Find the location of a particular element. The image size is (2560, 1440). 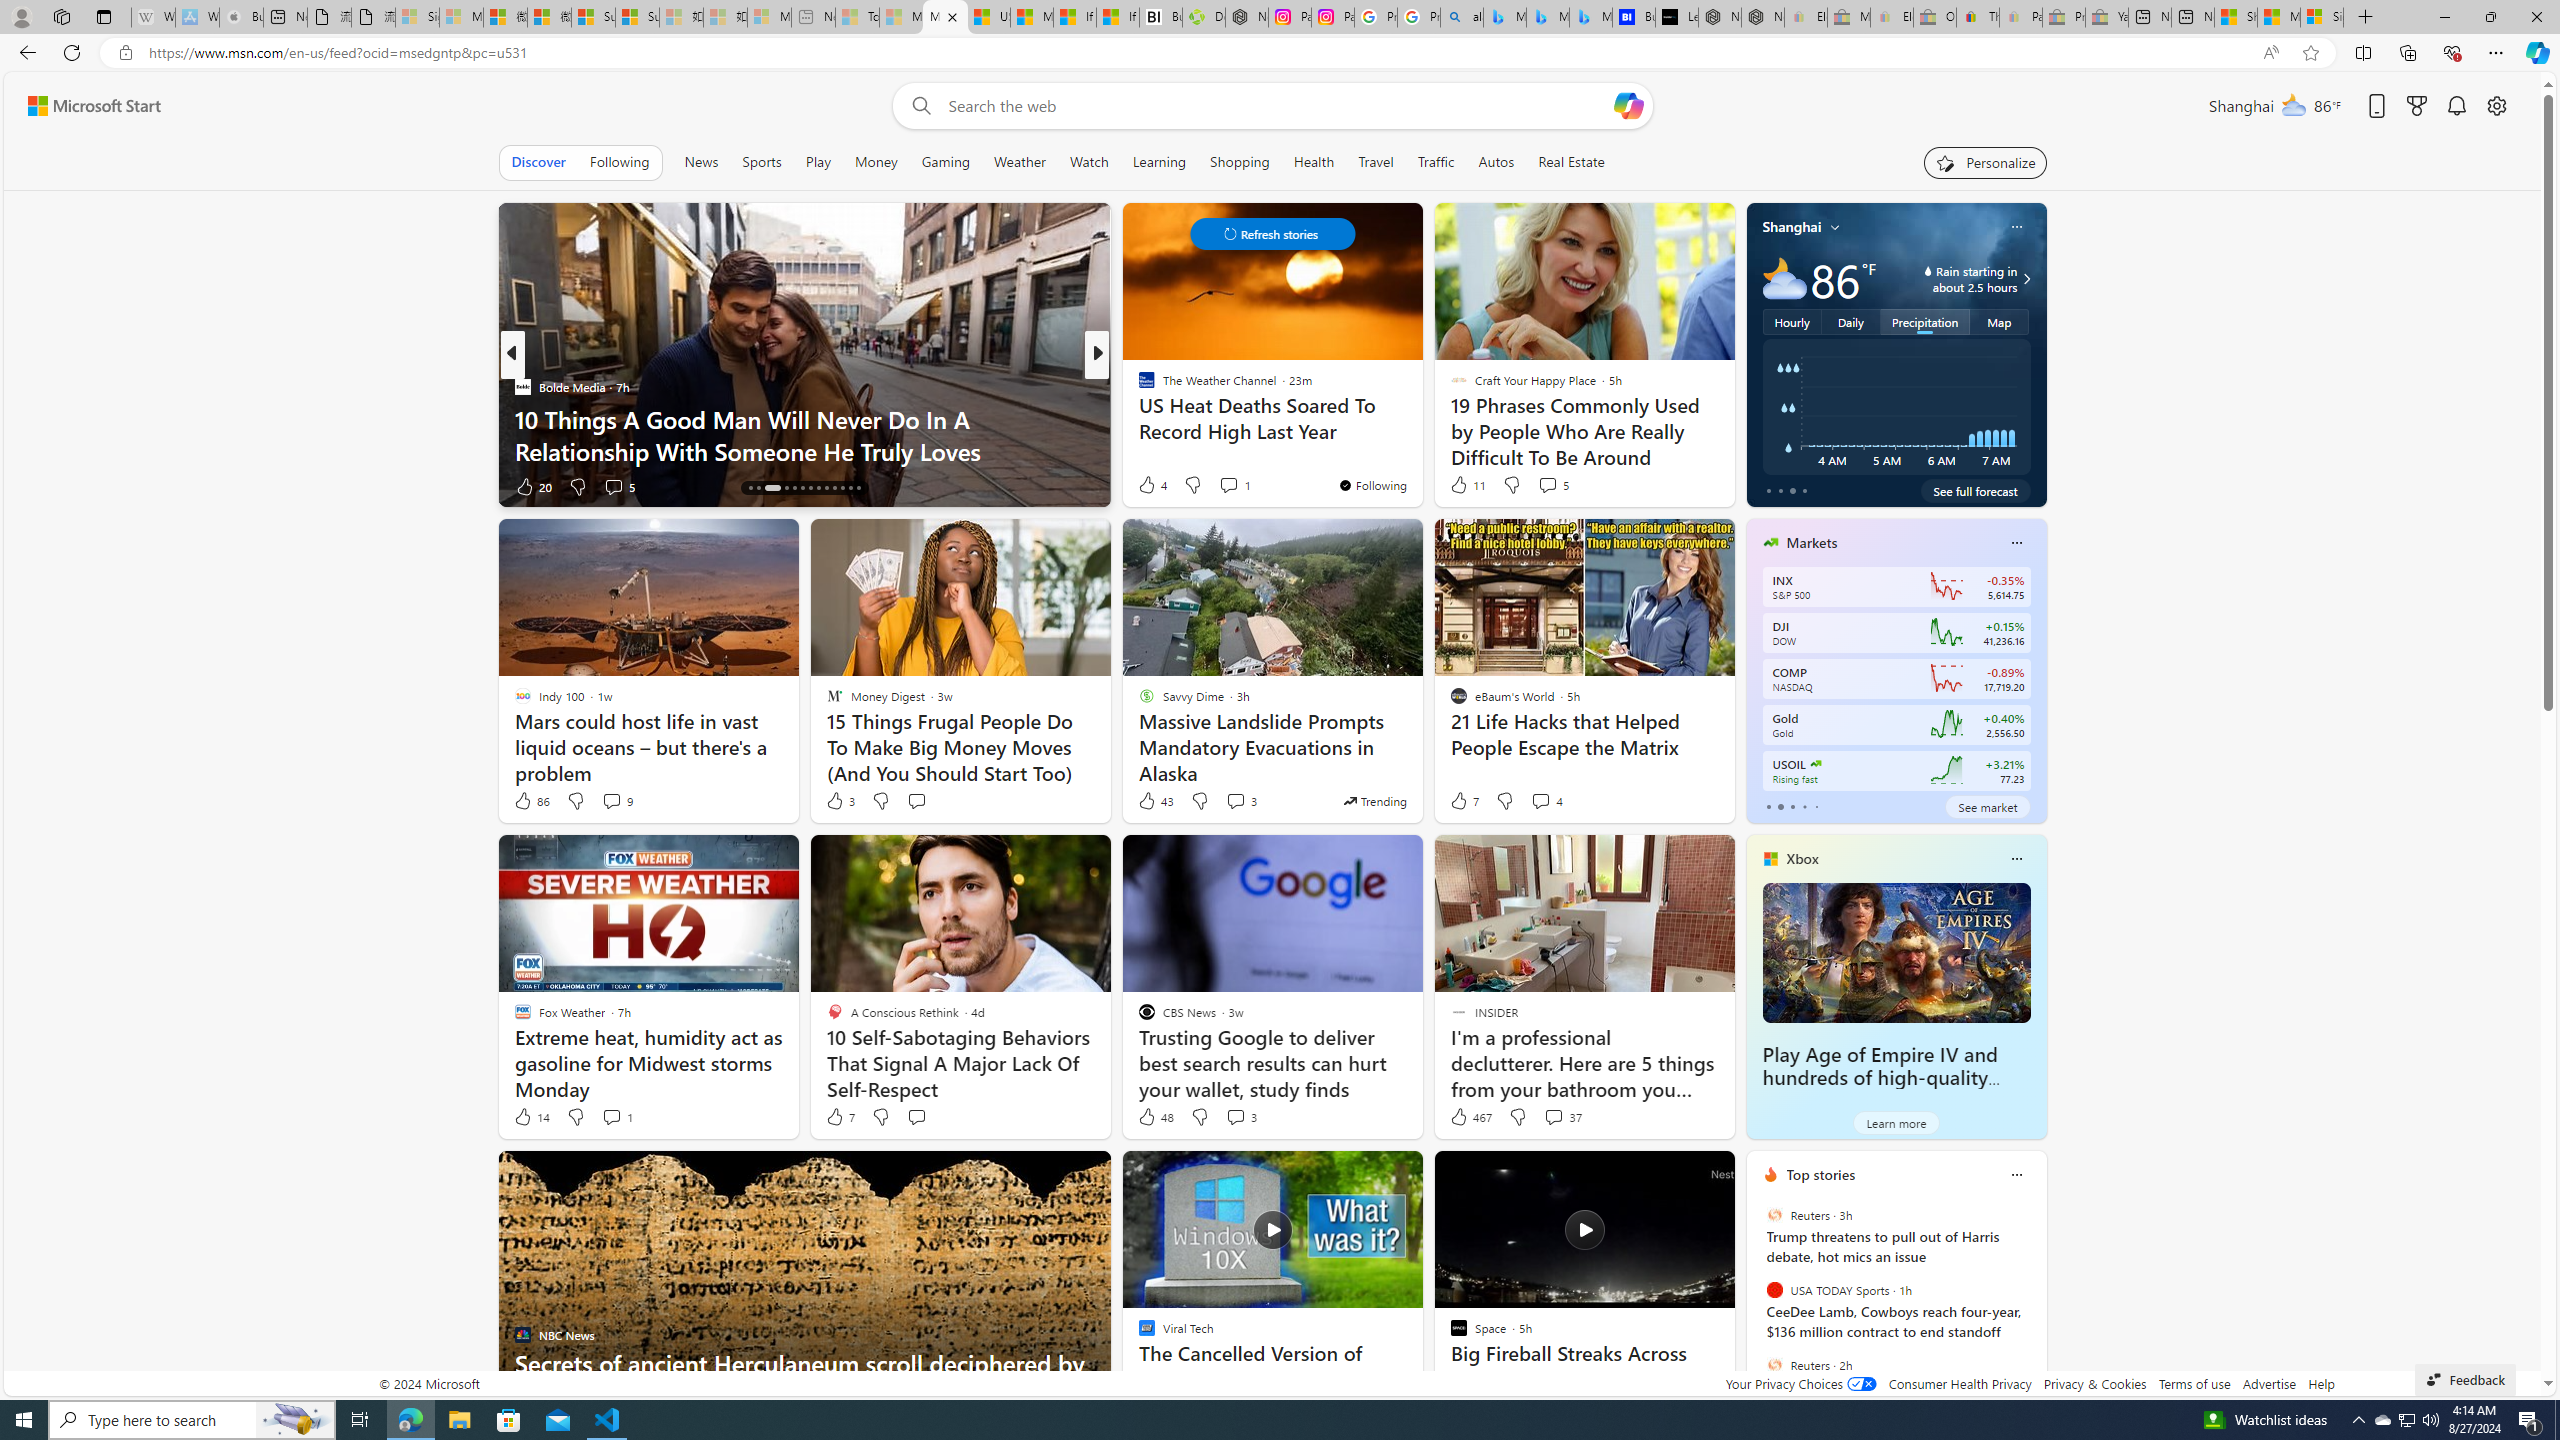

AutomationID: tab-26 is located at coordinates (858, 488).